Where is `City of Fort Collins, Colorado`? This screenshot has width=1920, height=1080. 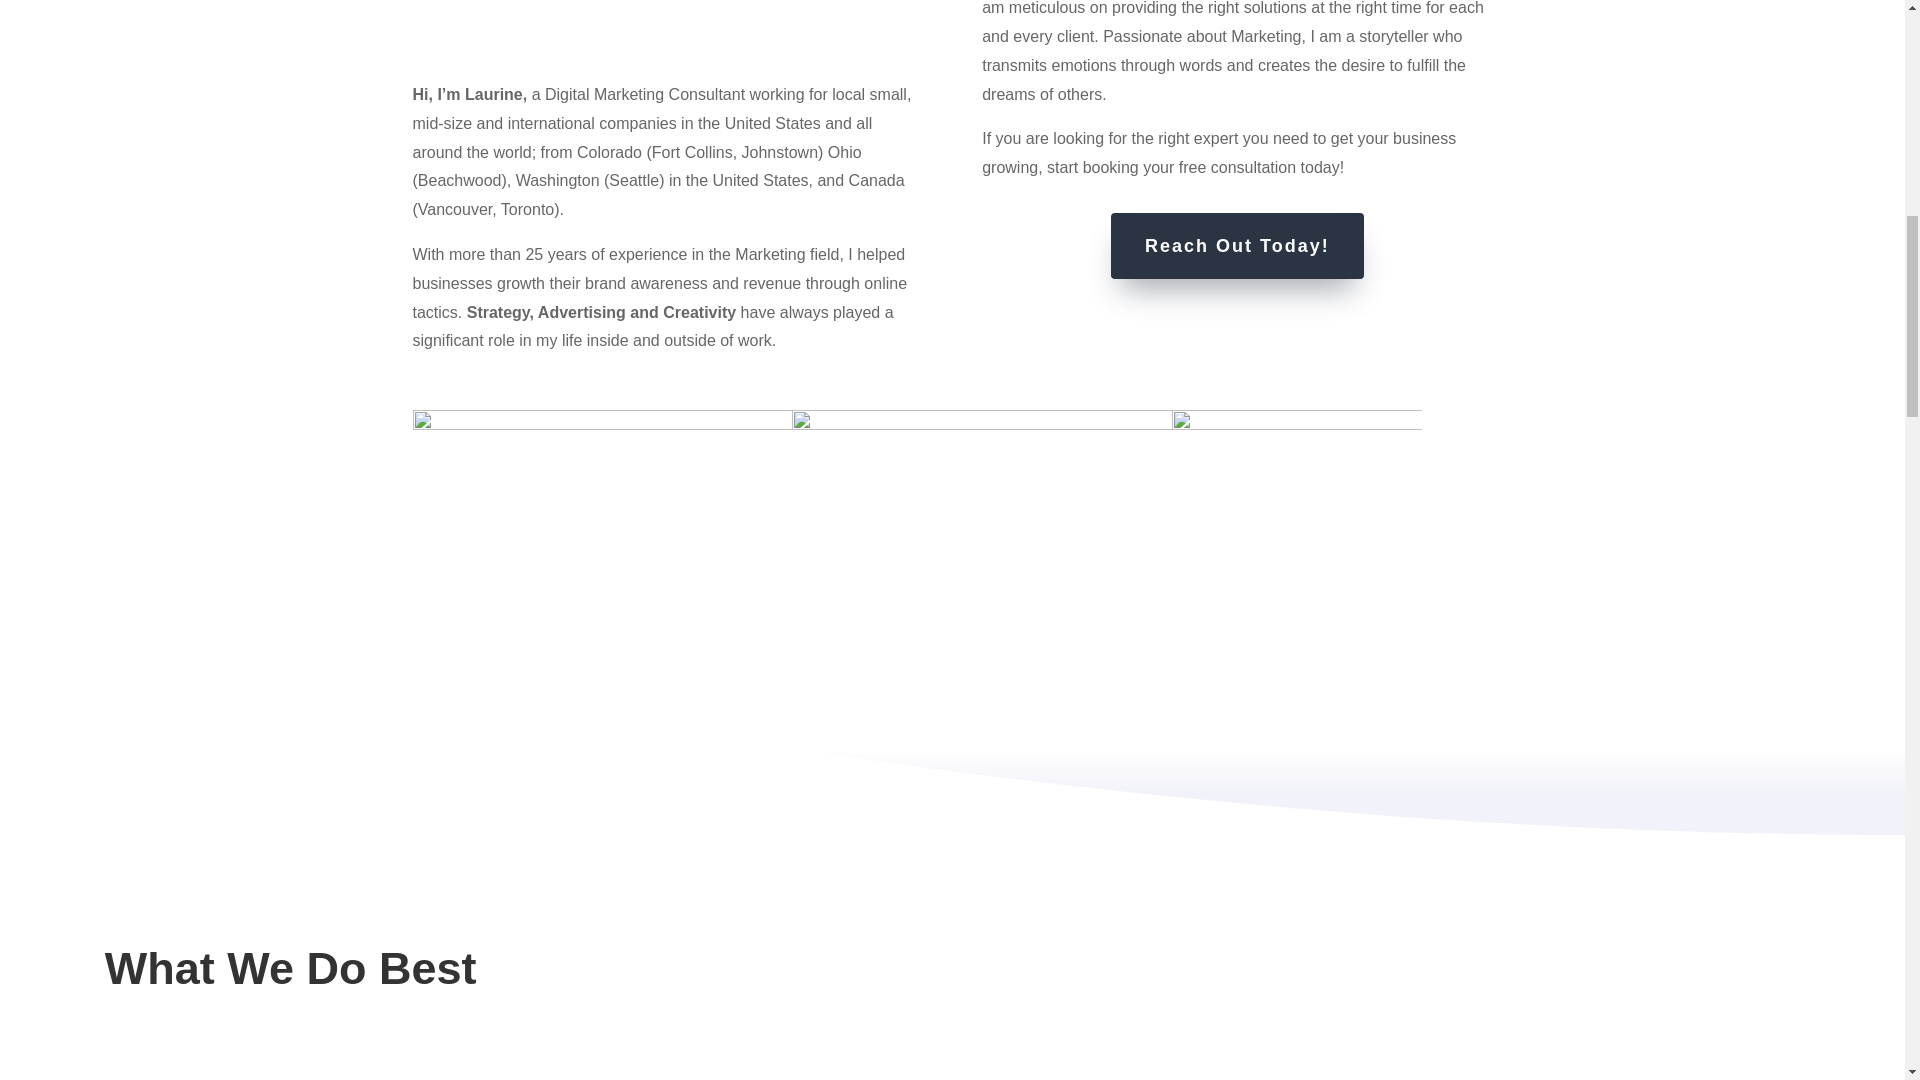 City of Fort Collins, Colorado is located at coordinates (692, 152).